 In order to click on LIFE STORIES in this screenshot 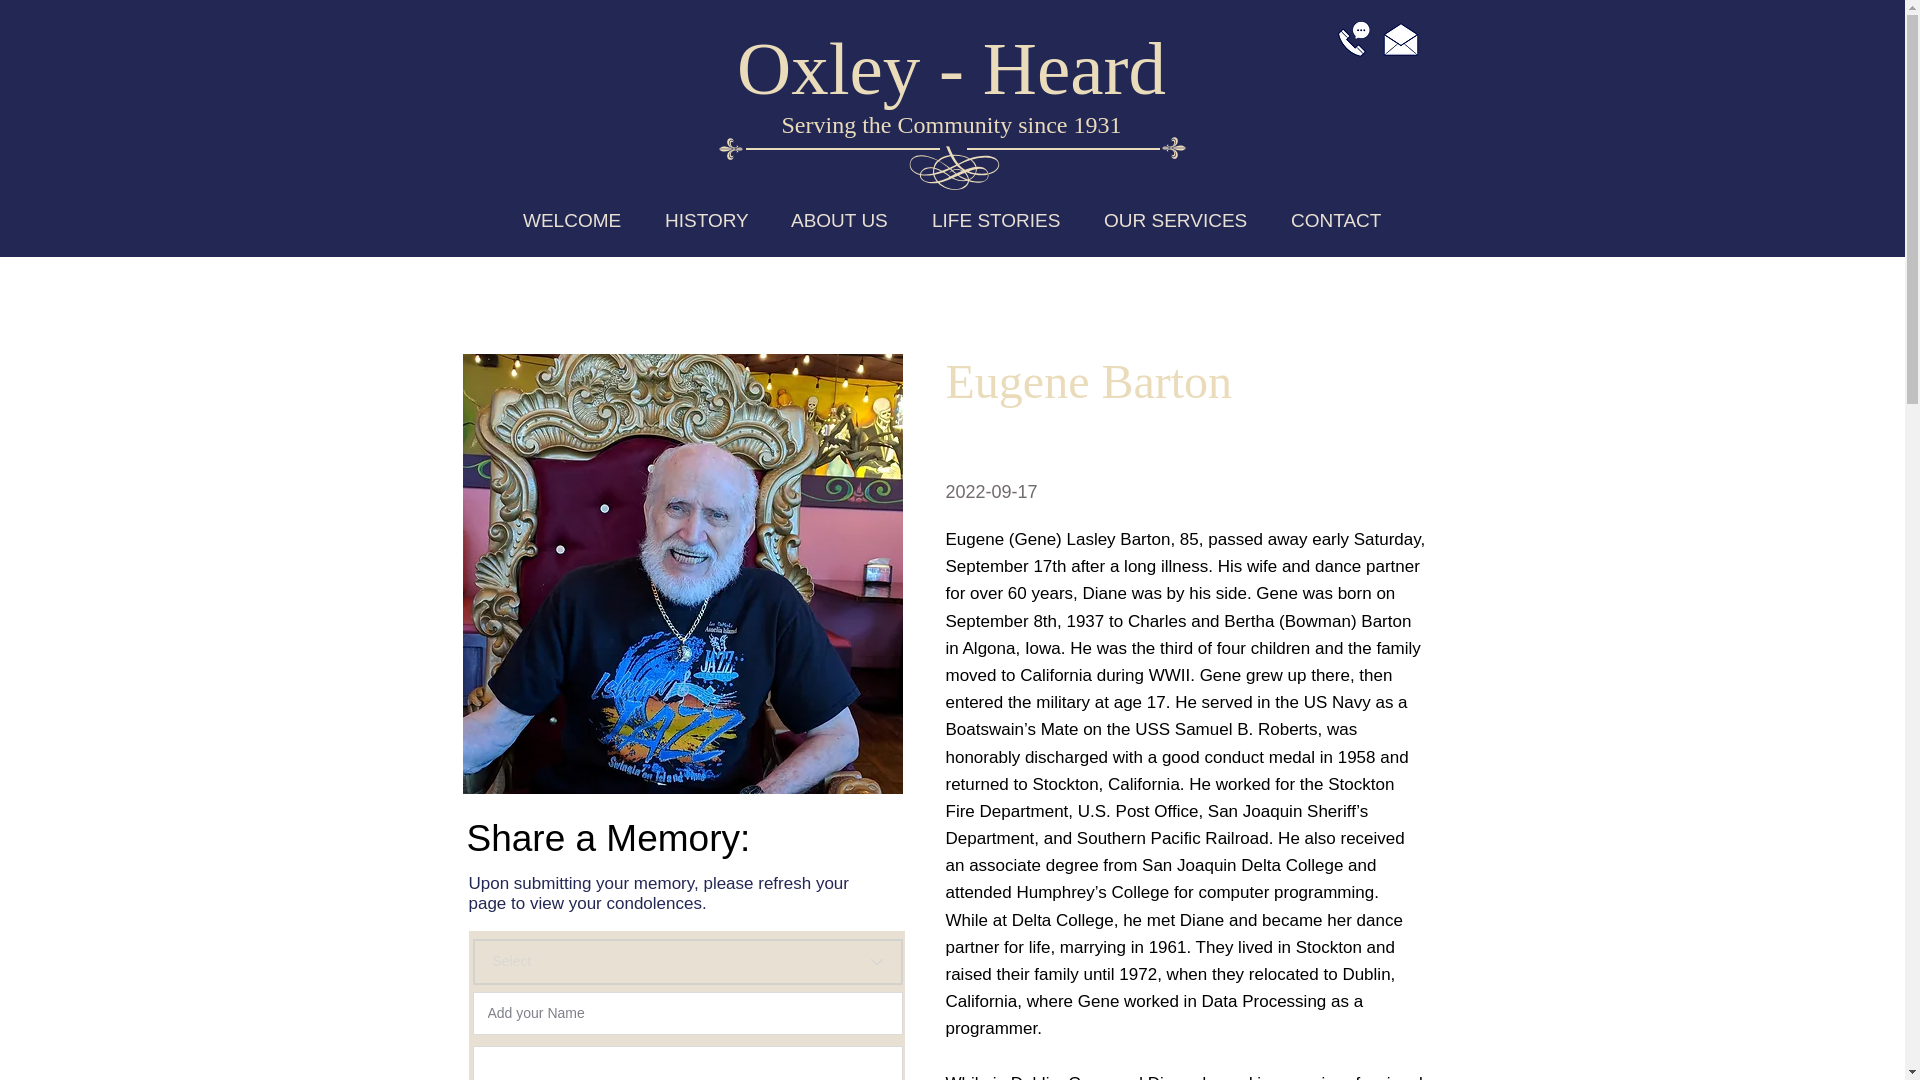, I will do `click(996, 220)`.